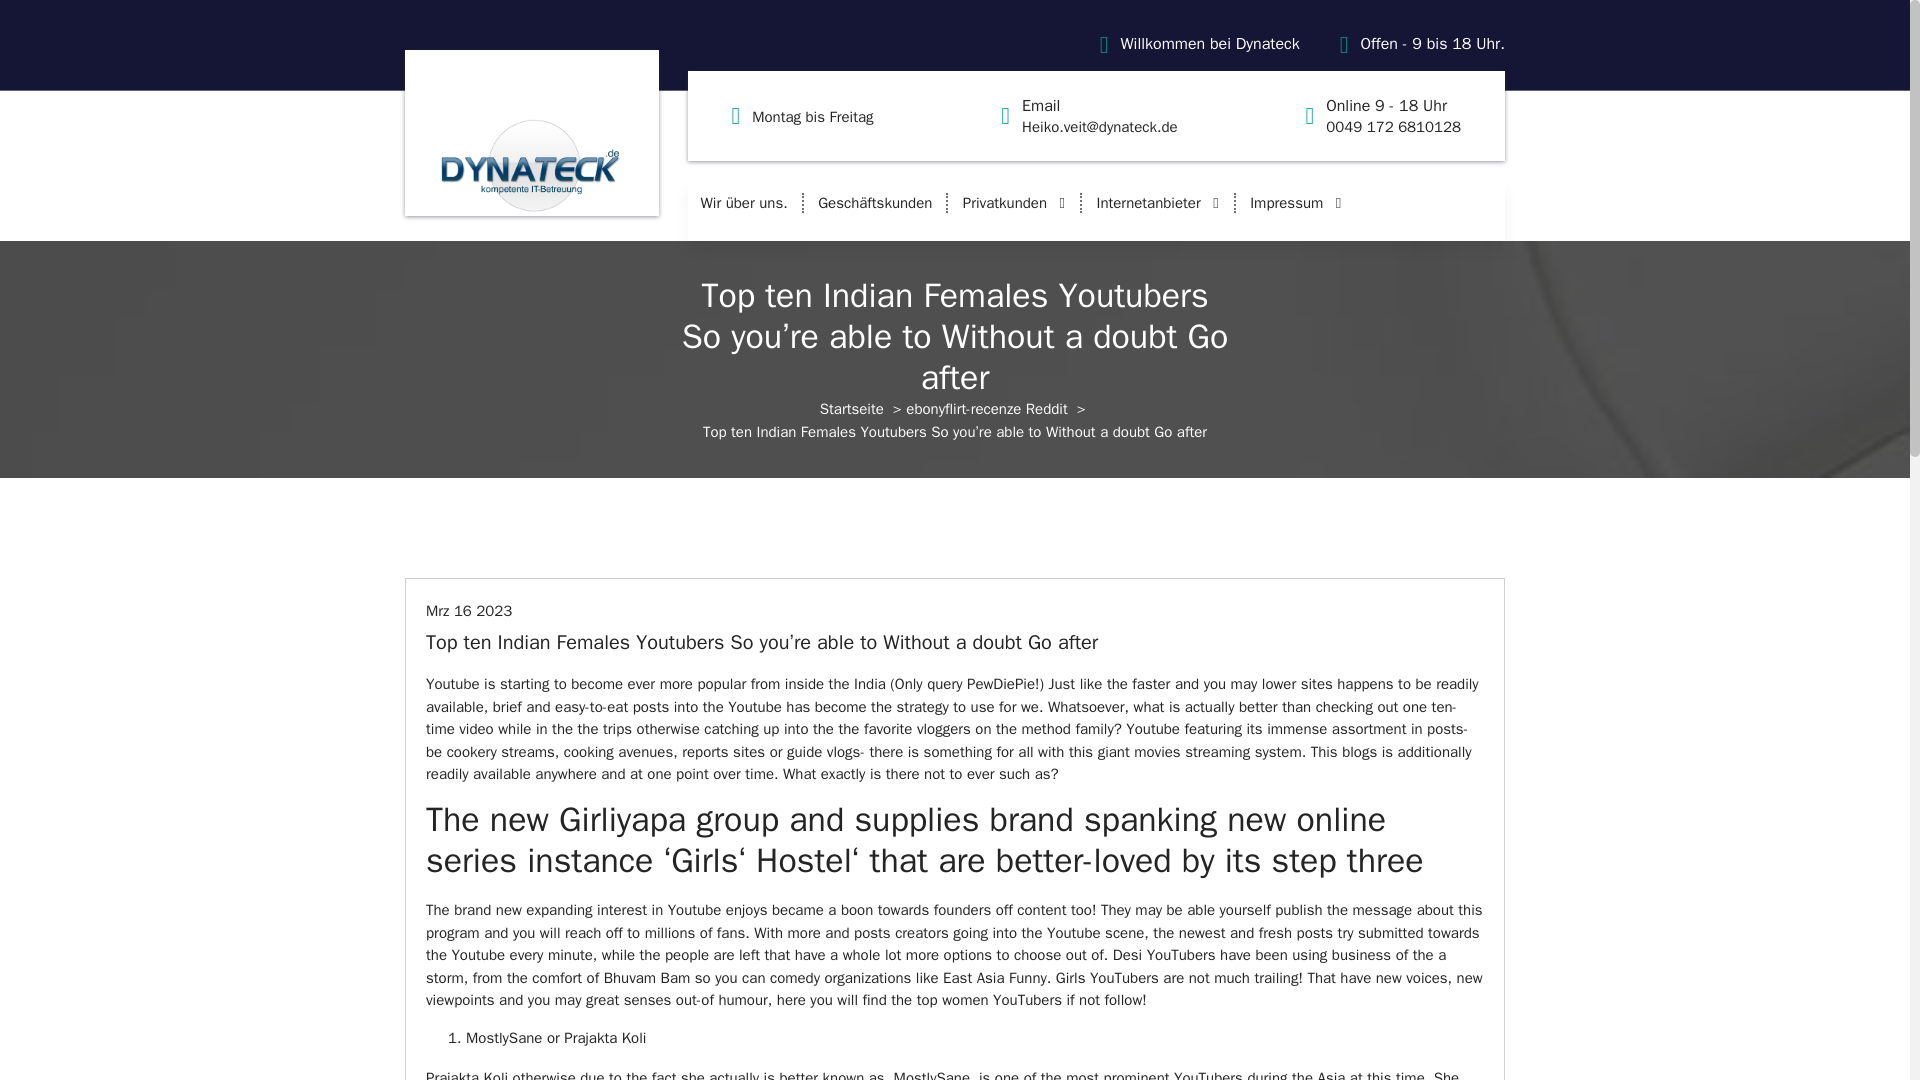 The width and height of the screenshot is (1920, 1080). What do you see at coordinates (1394, 116) in the screenshot?
I see `Montag bis Freitag` at bounding box center [1394, 116].